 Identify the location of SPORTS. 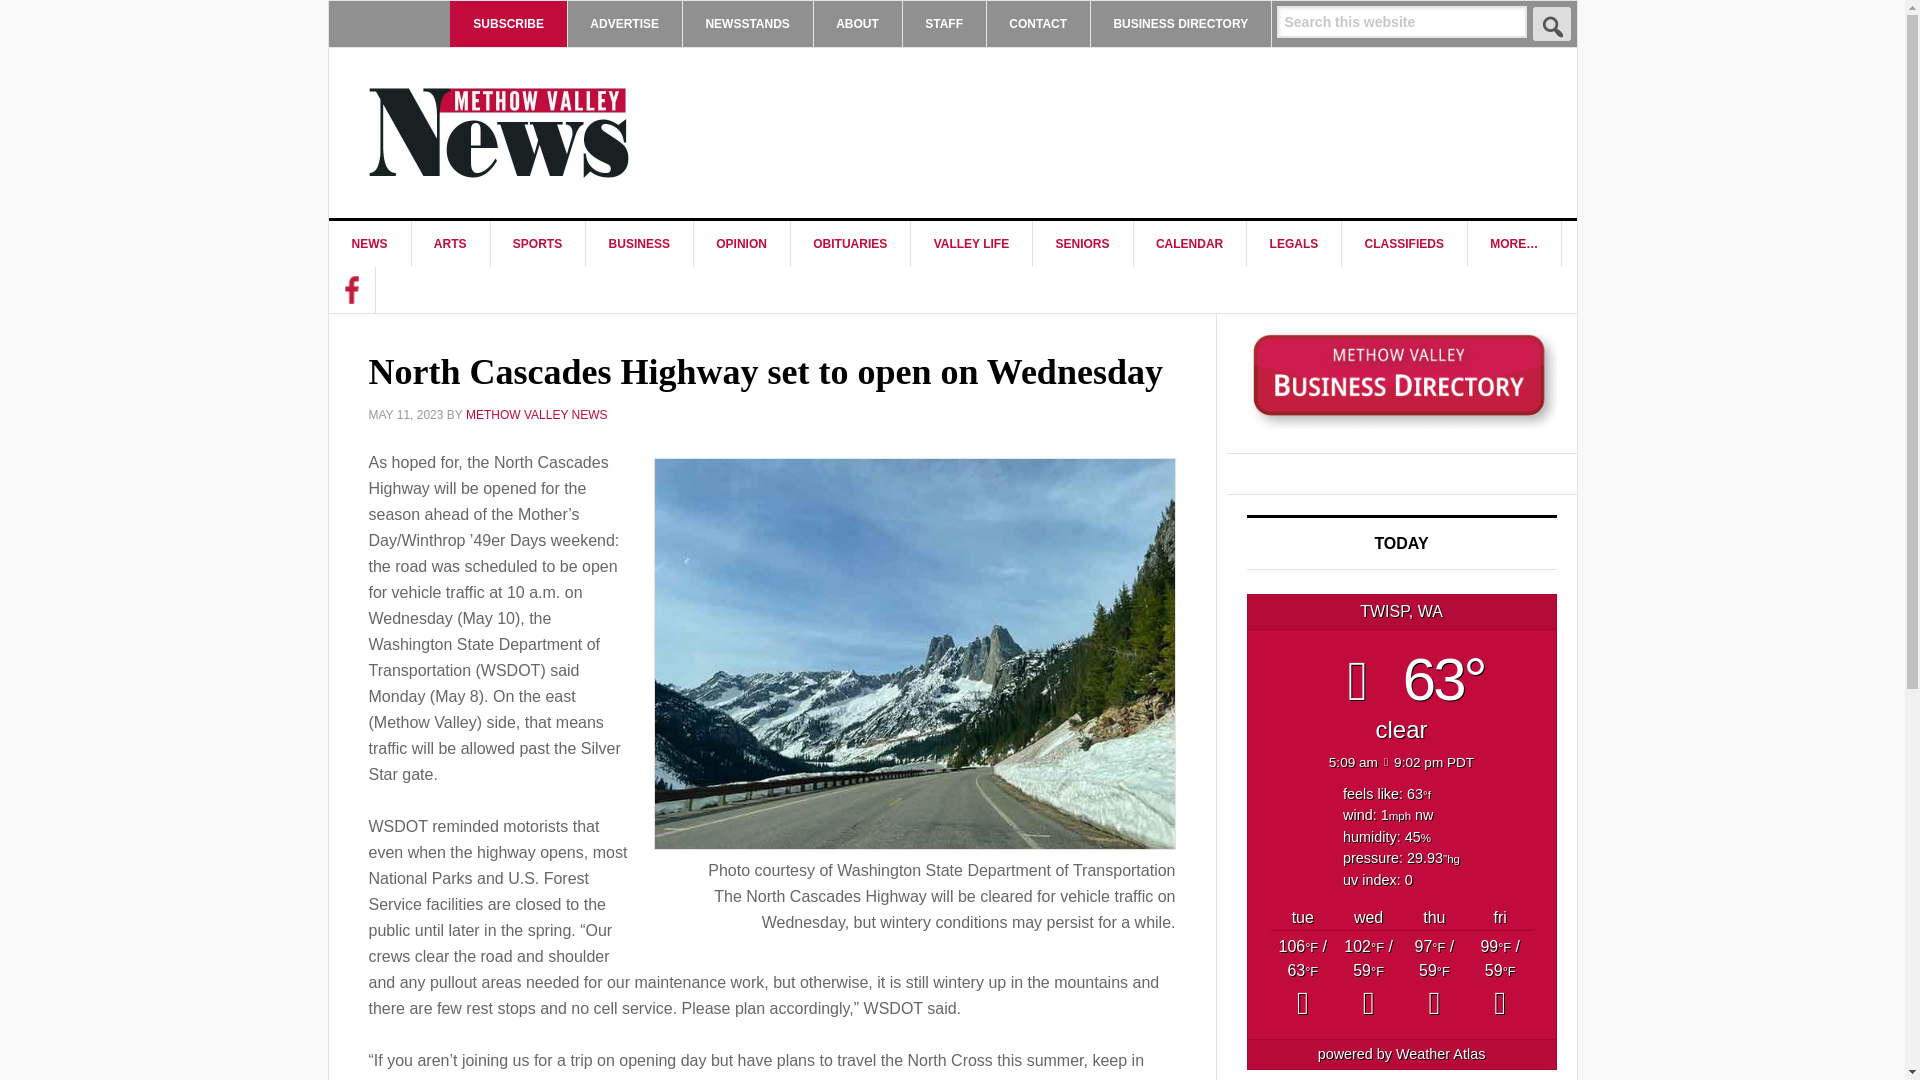
(537, 244).